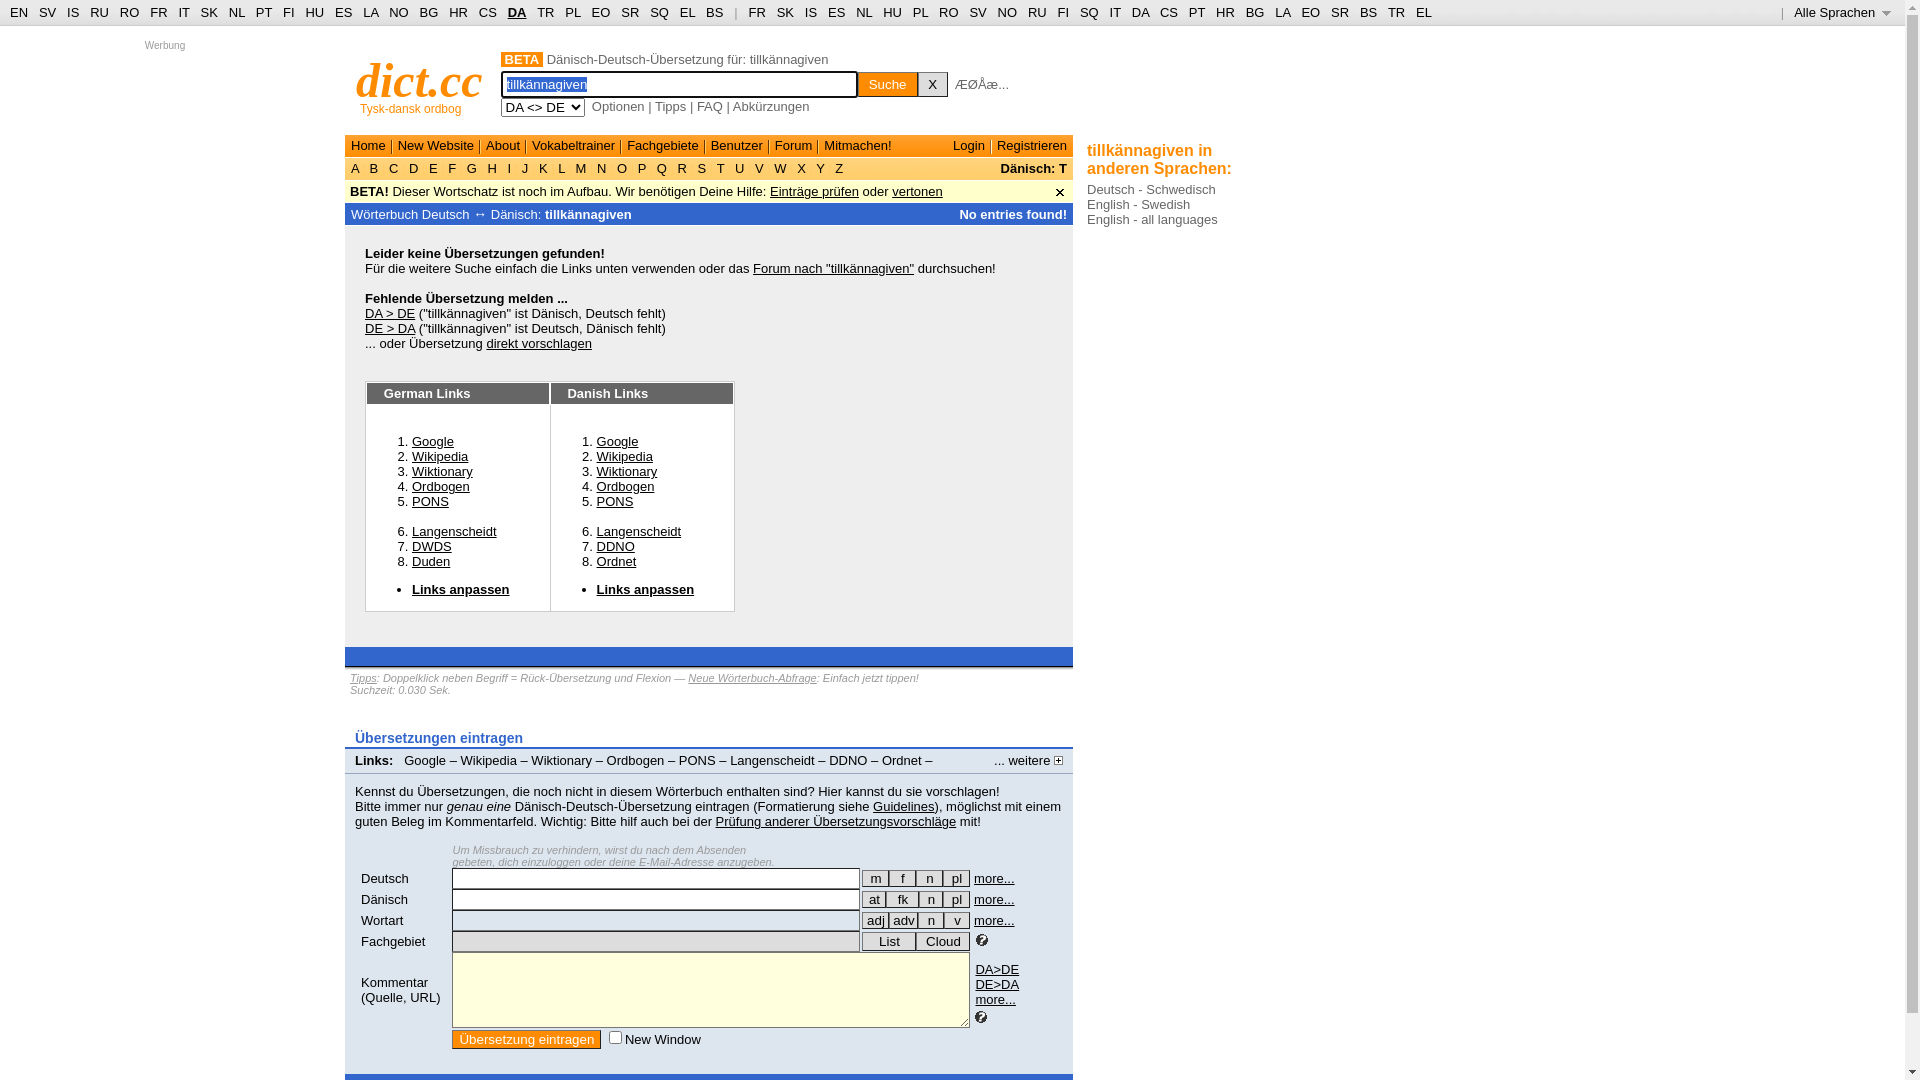 This screenshot has width=1920, height=1080. Describe the element at coordinates (848, 760) in the screenshot. I see `DDNO` at that location.